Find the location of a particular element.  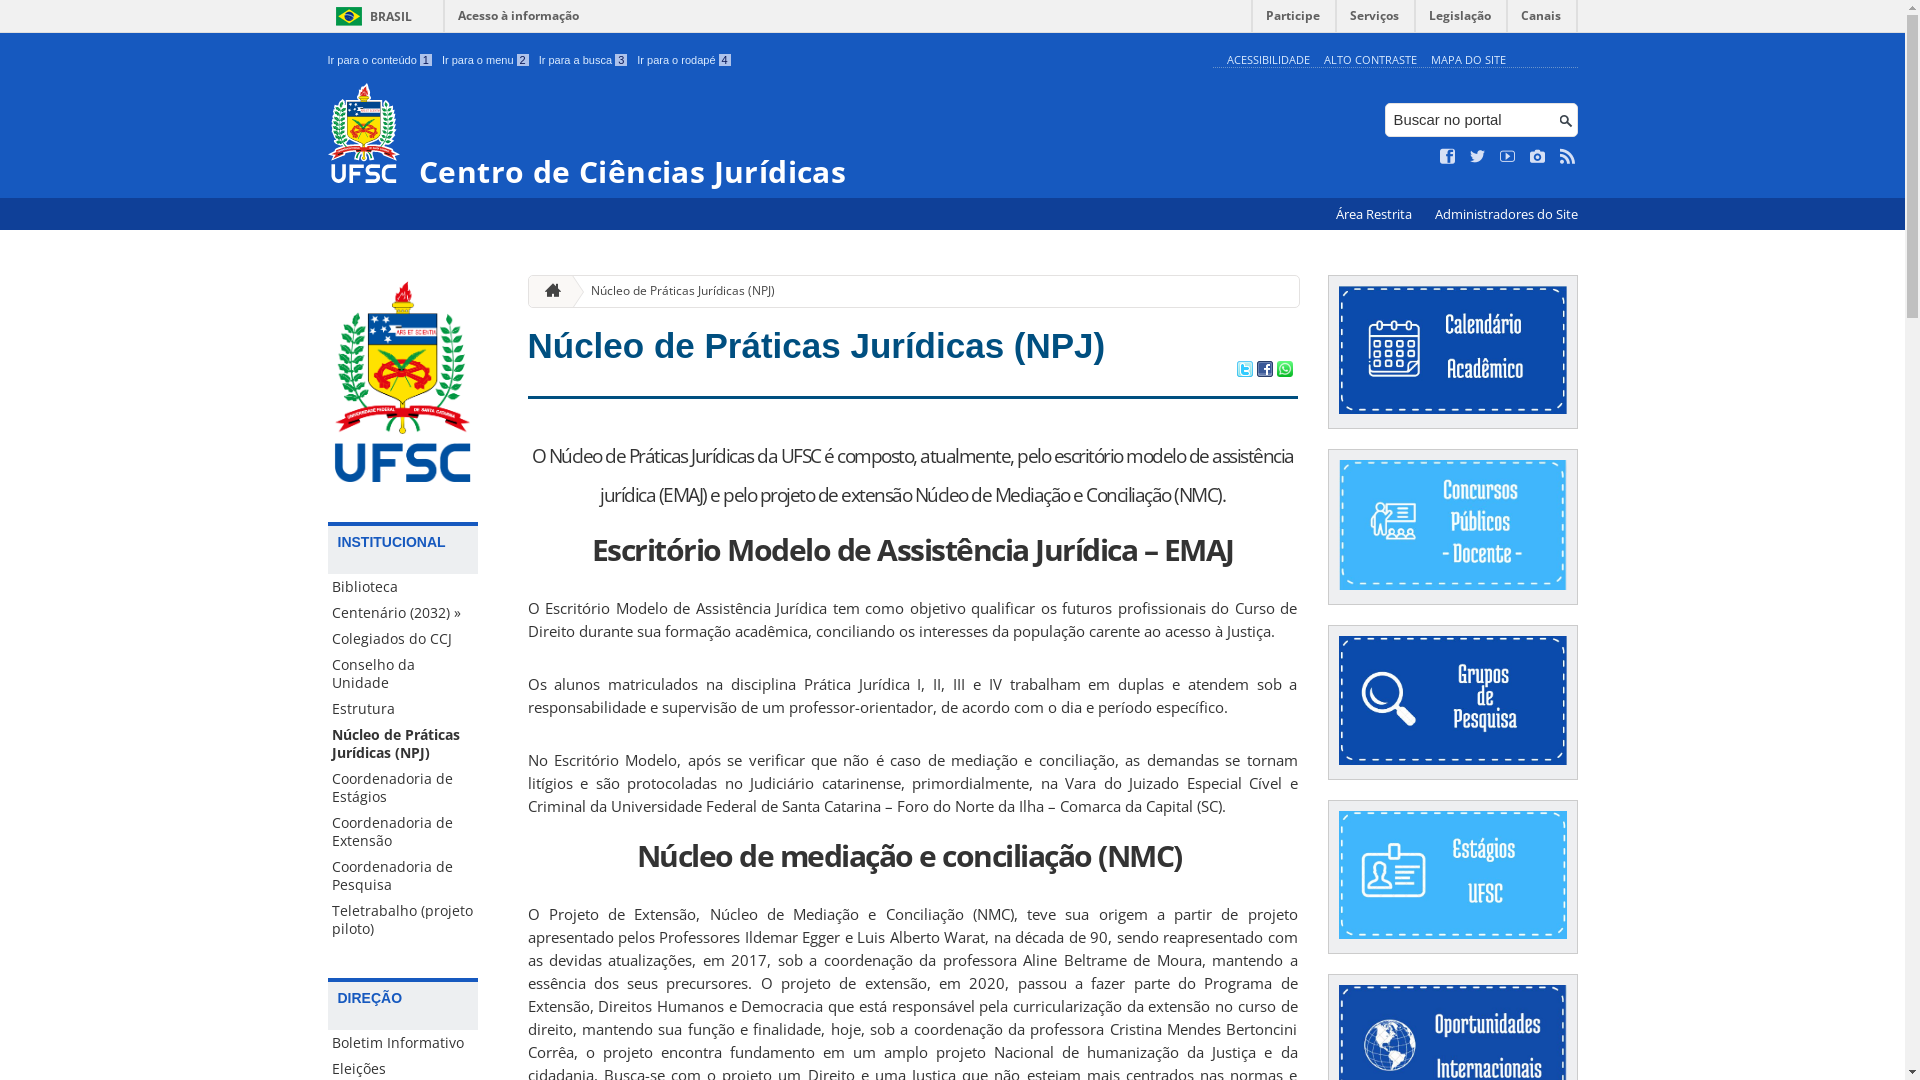

Veja no Instagram is located at coordinates (1538, 157).